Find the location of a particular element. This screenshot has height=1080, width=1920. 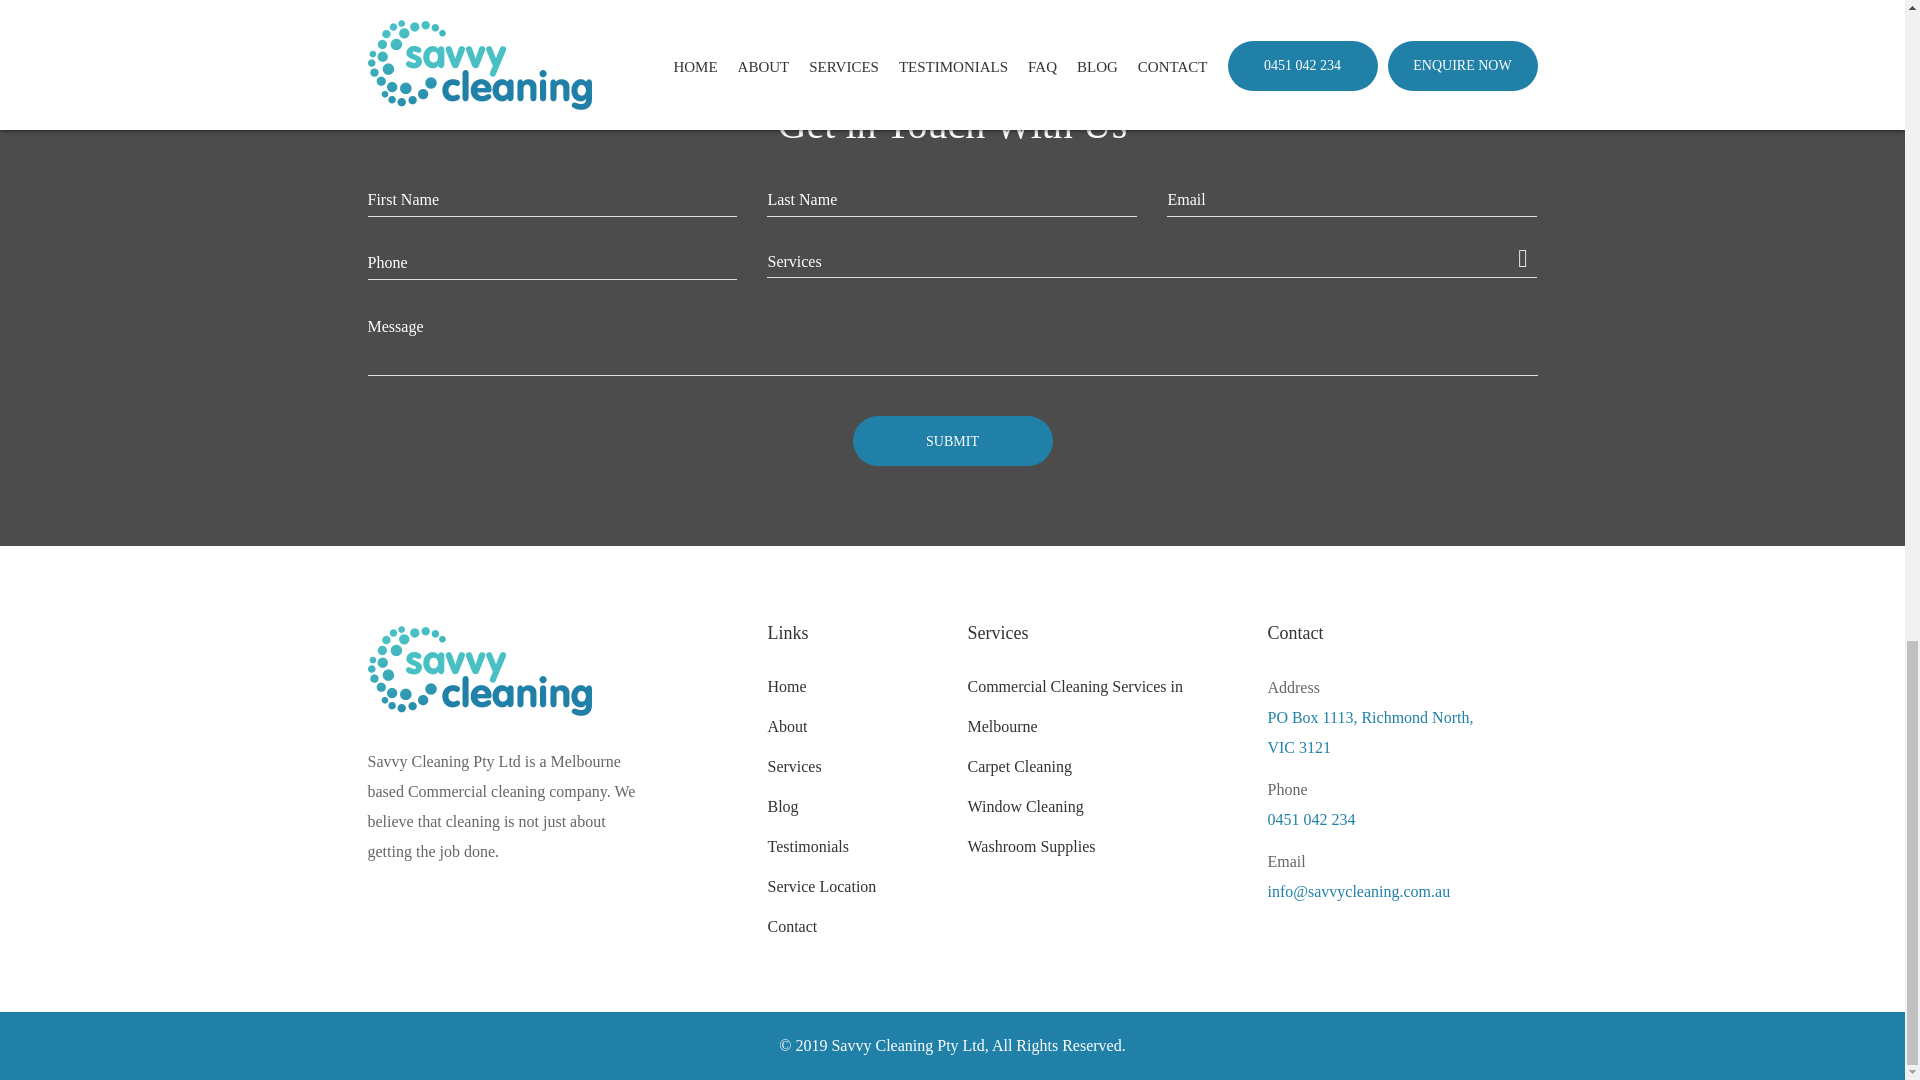

0451 042 234 is located at coordinates (1402, 819).